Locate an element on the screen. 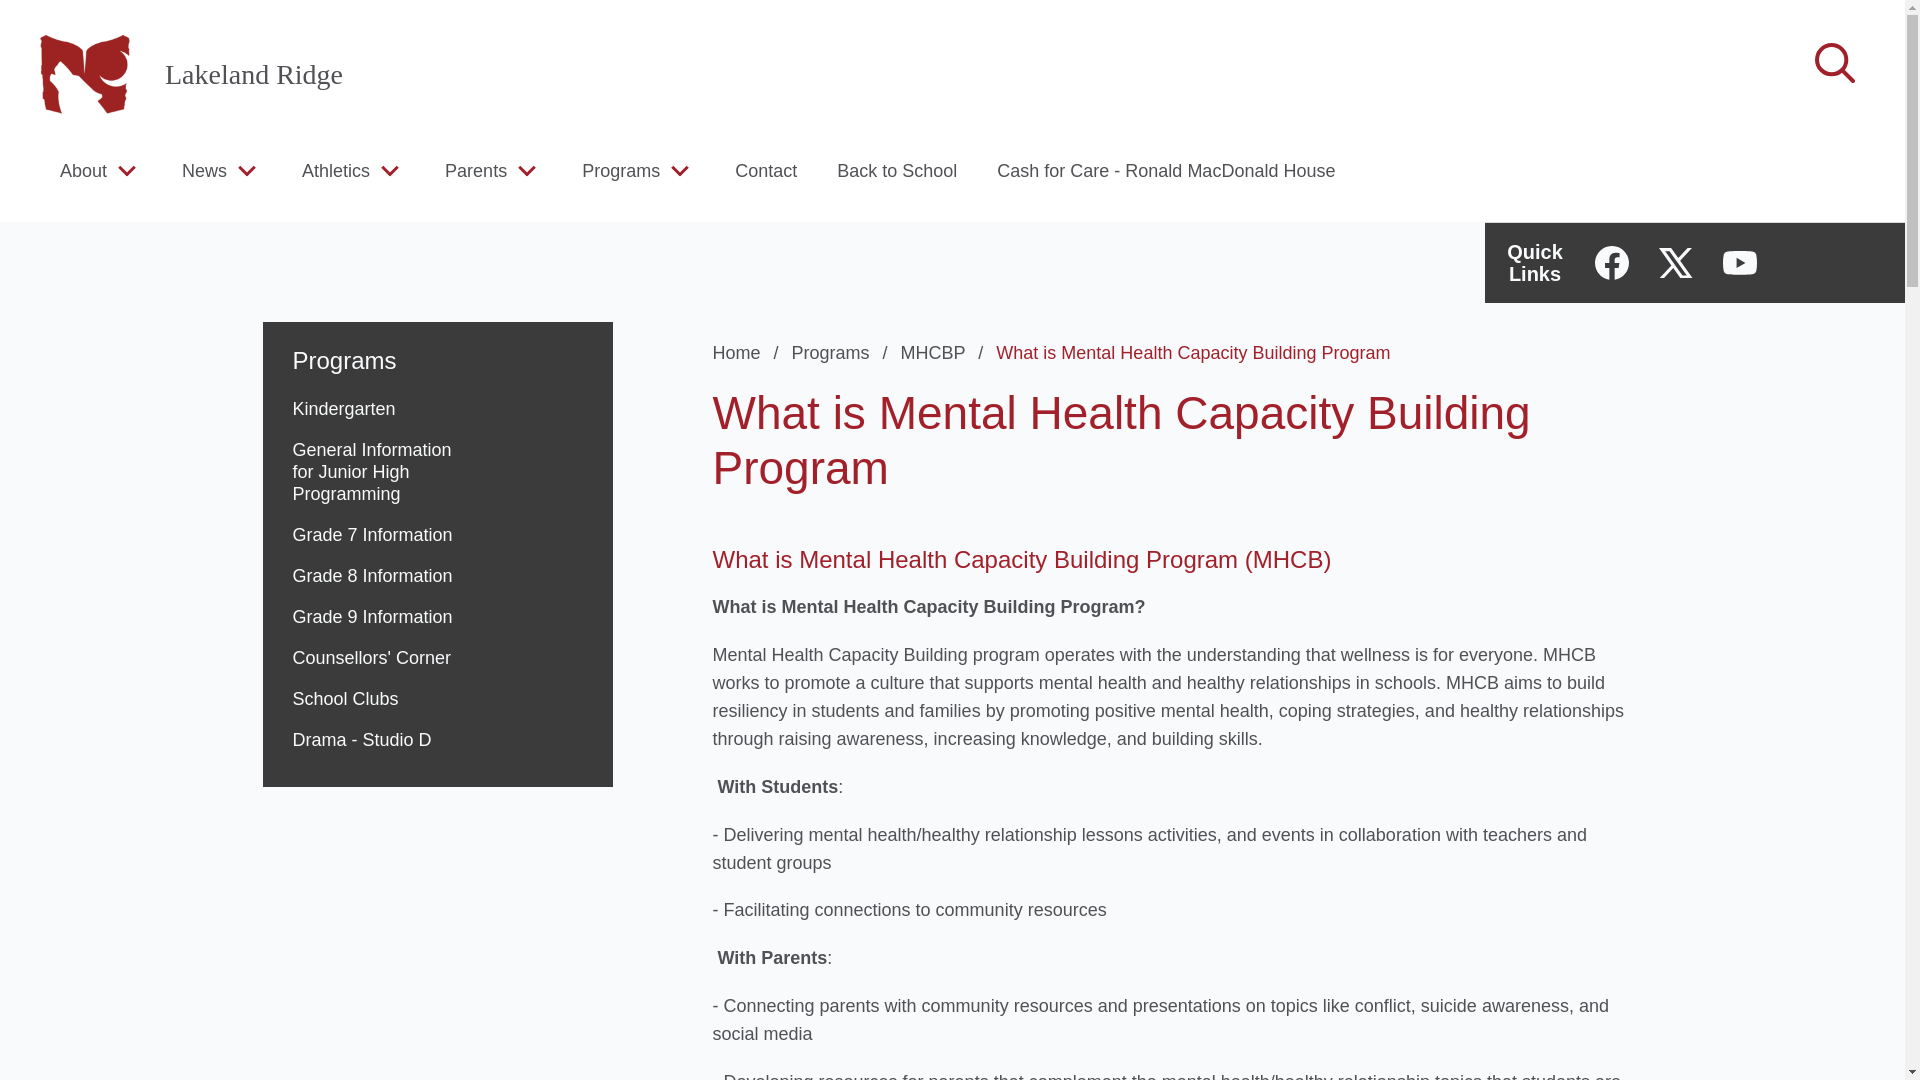  Lakeland Ridge's Facebook is located at coordinates (1612, 262).